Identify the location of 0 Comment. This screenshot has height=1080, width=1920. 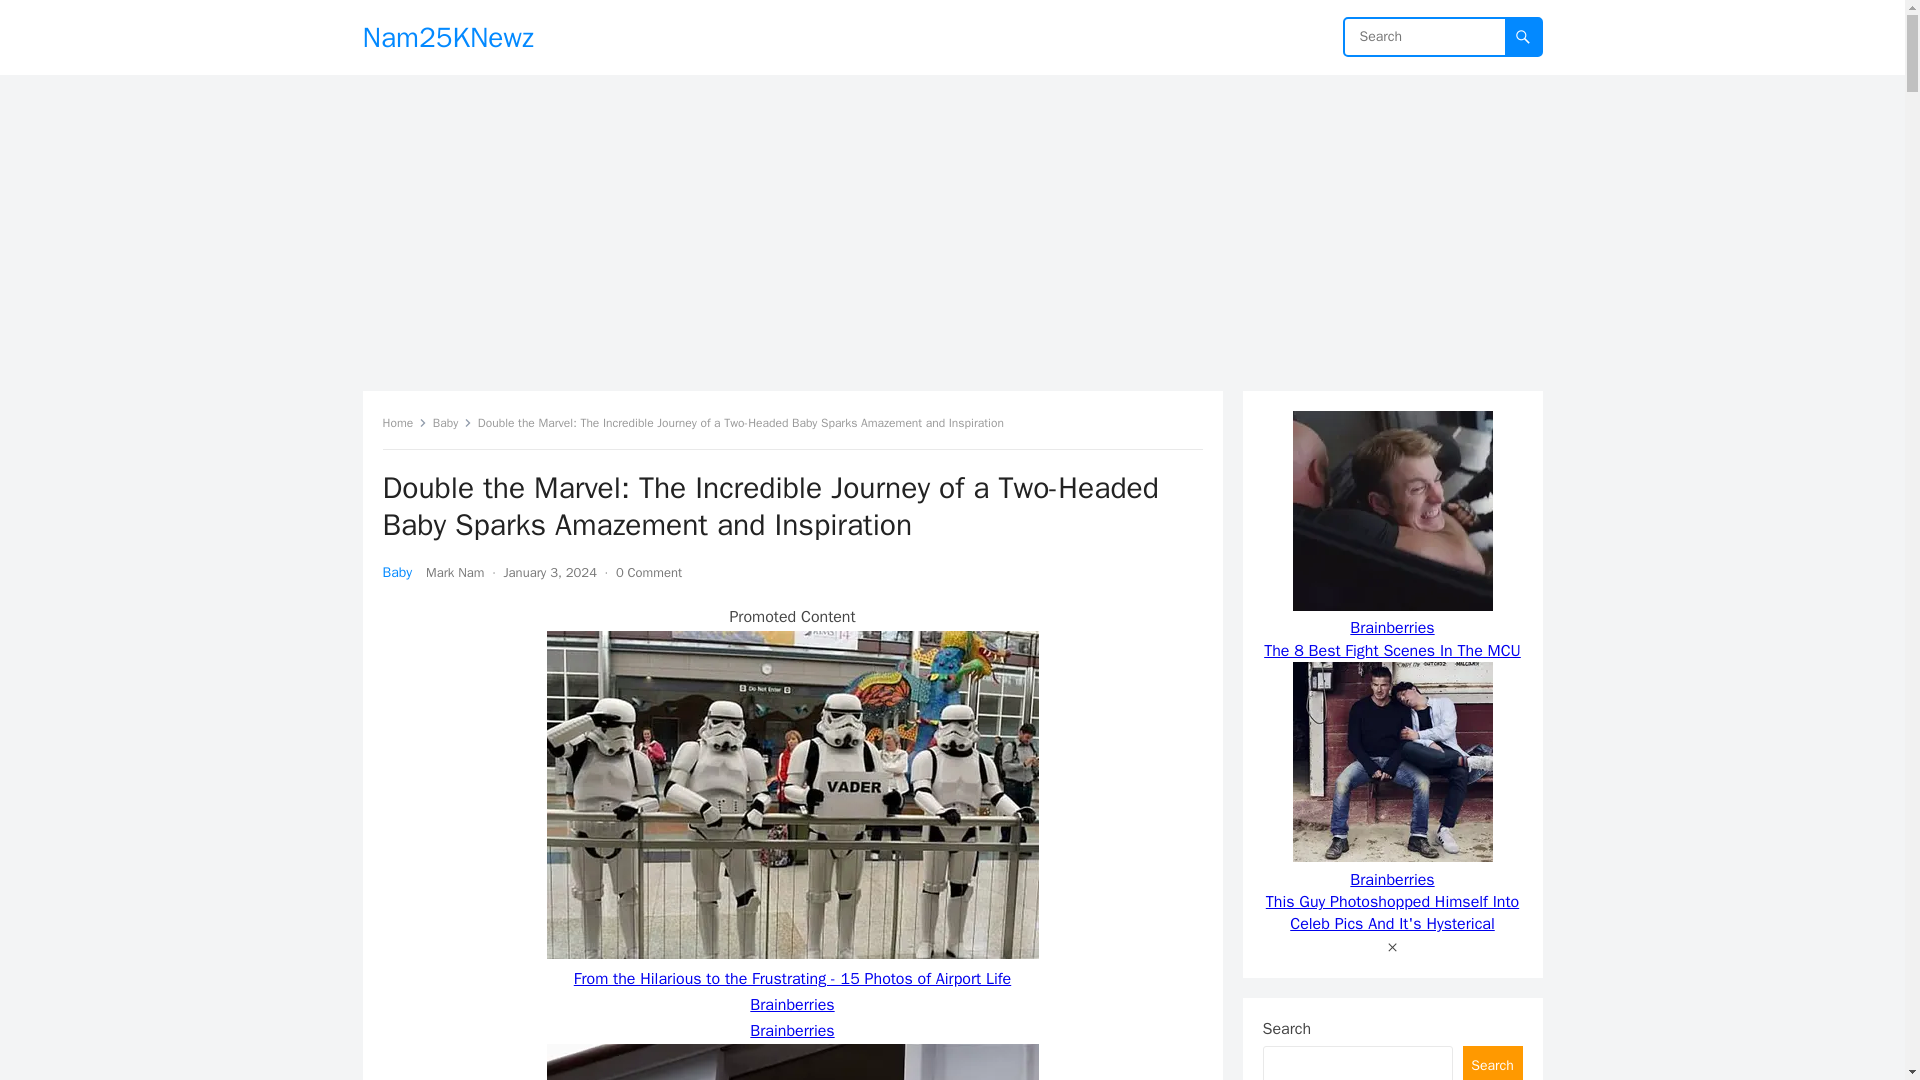
(648, 572).